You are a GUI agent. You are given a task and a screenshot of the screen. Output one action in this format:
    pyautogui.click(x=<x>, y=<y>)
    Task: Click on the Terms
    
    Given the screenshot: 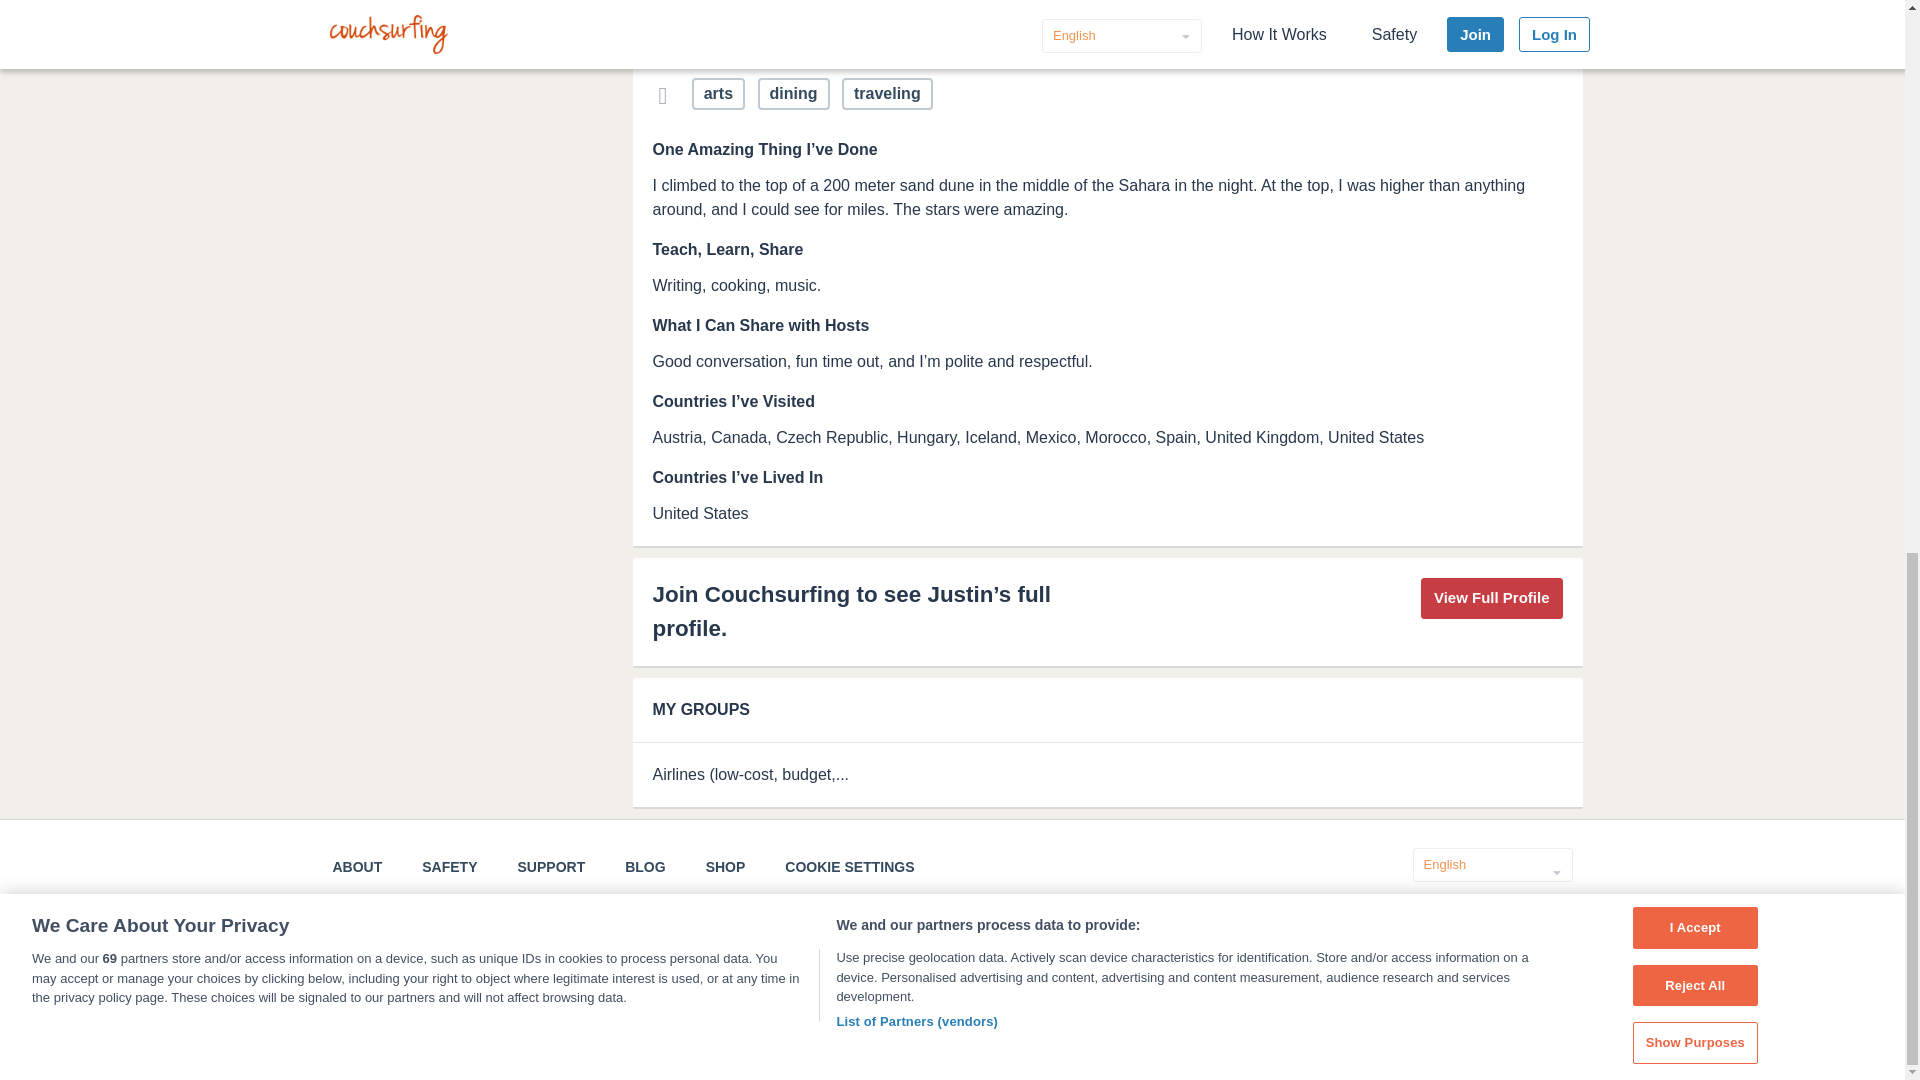 What is the action you would take?
    pyautogui.click(x=650, y=1038)
    